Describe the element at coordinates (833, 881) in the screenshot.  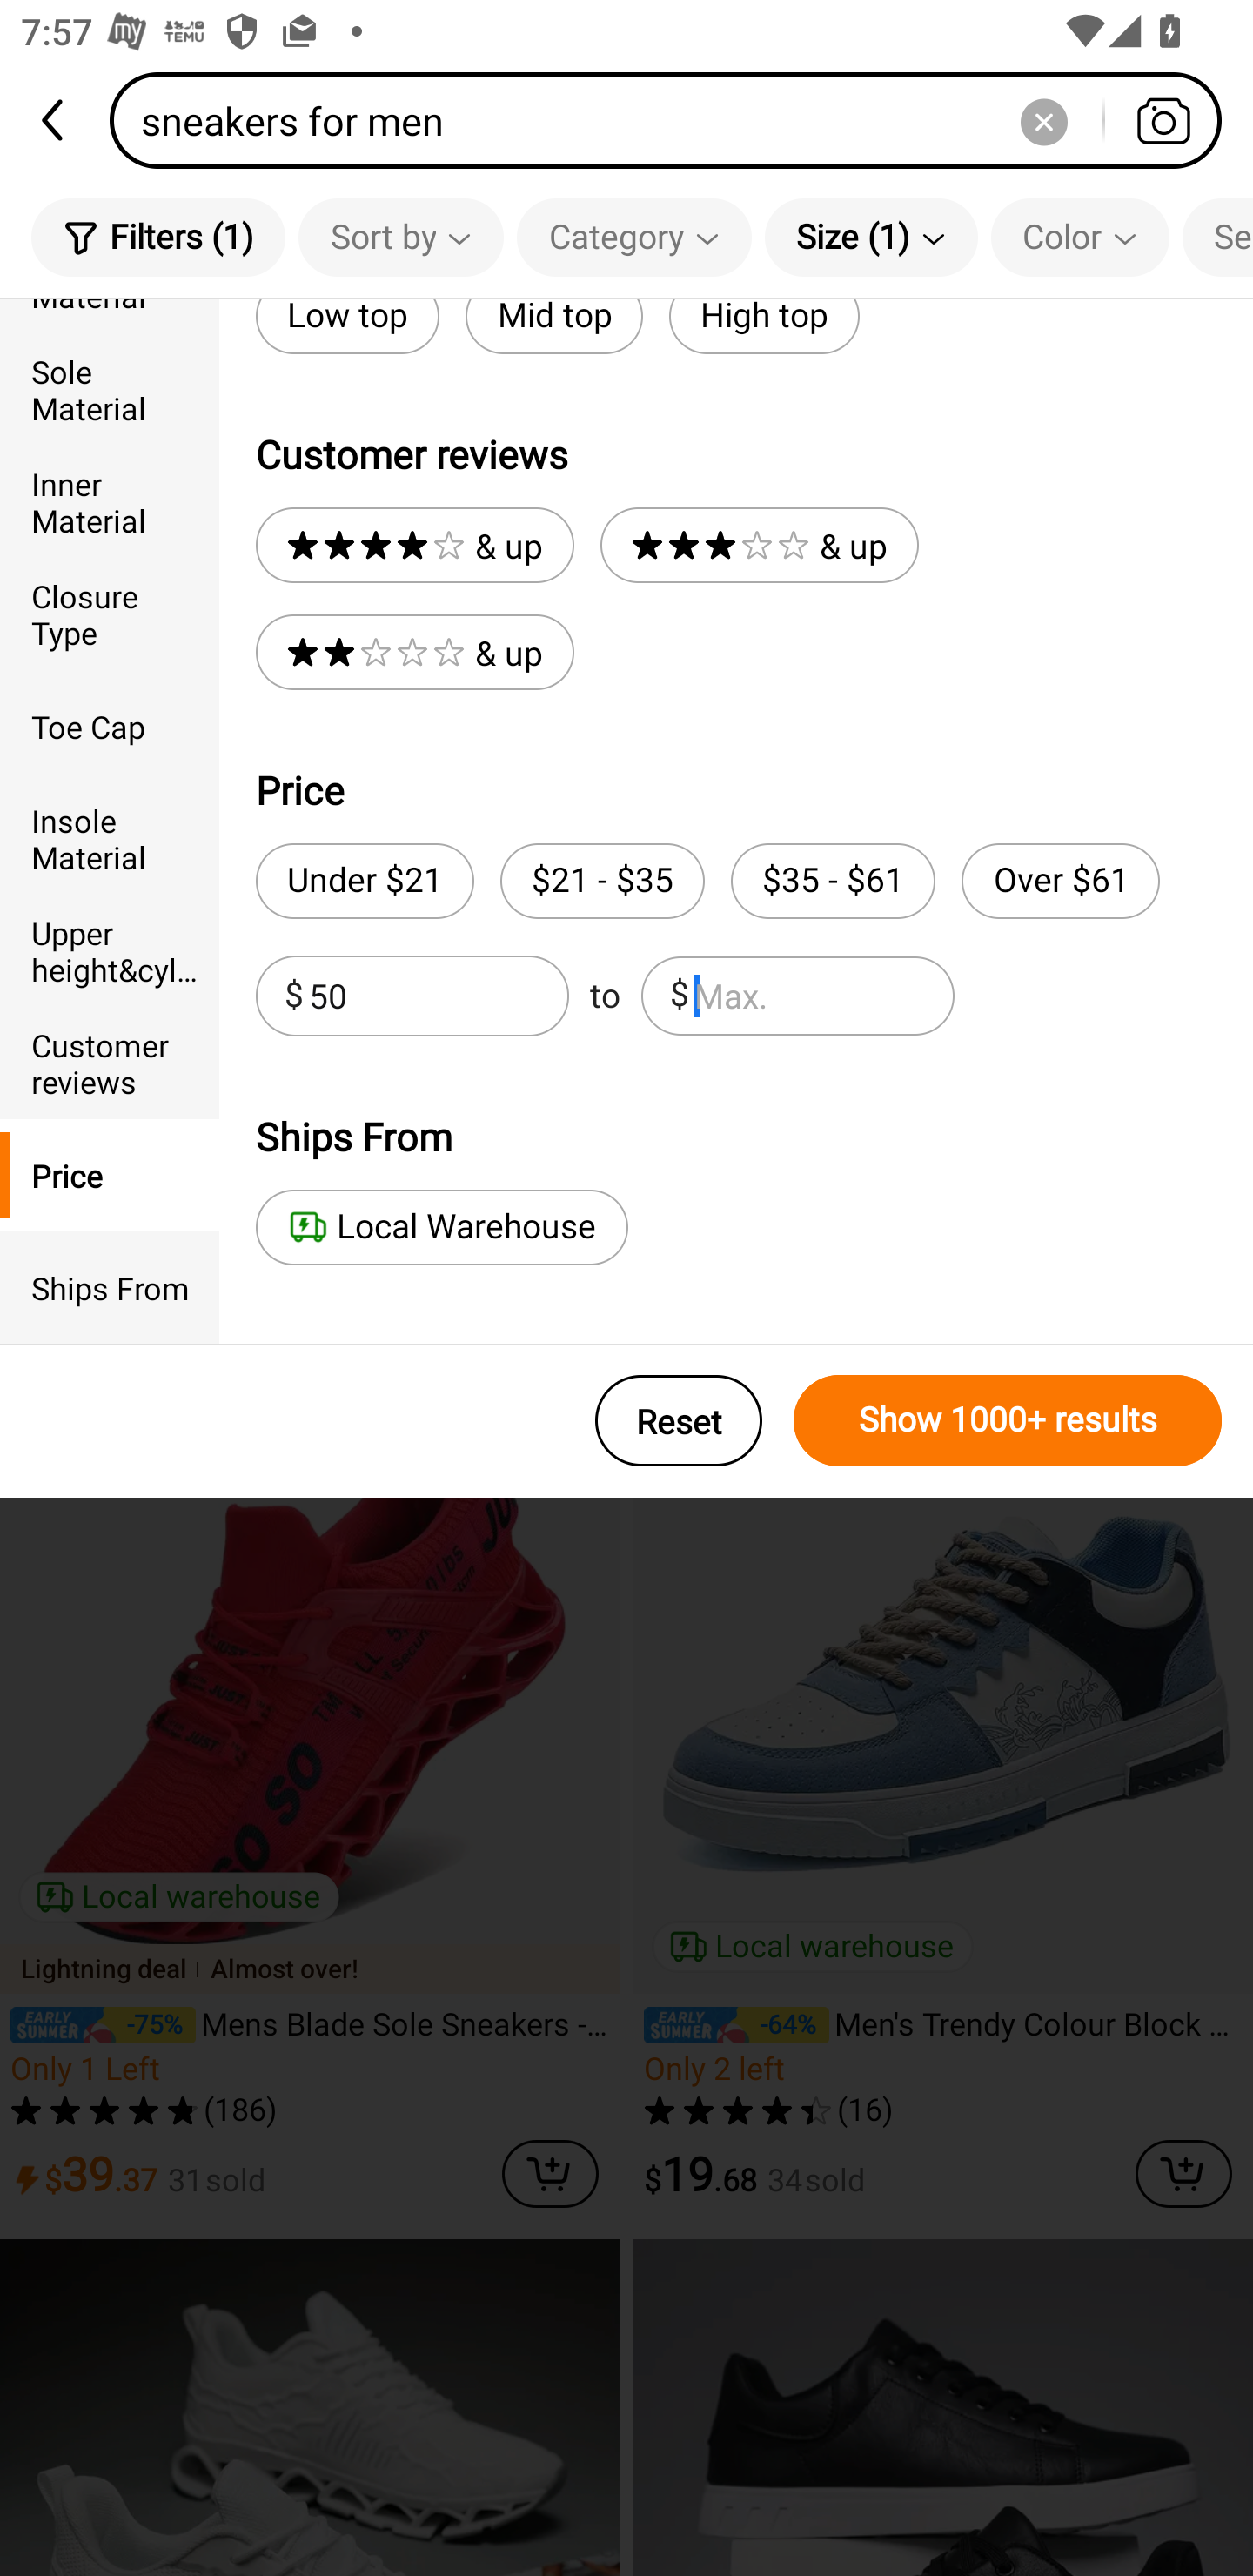
I see `$35 - $61` at that location.